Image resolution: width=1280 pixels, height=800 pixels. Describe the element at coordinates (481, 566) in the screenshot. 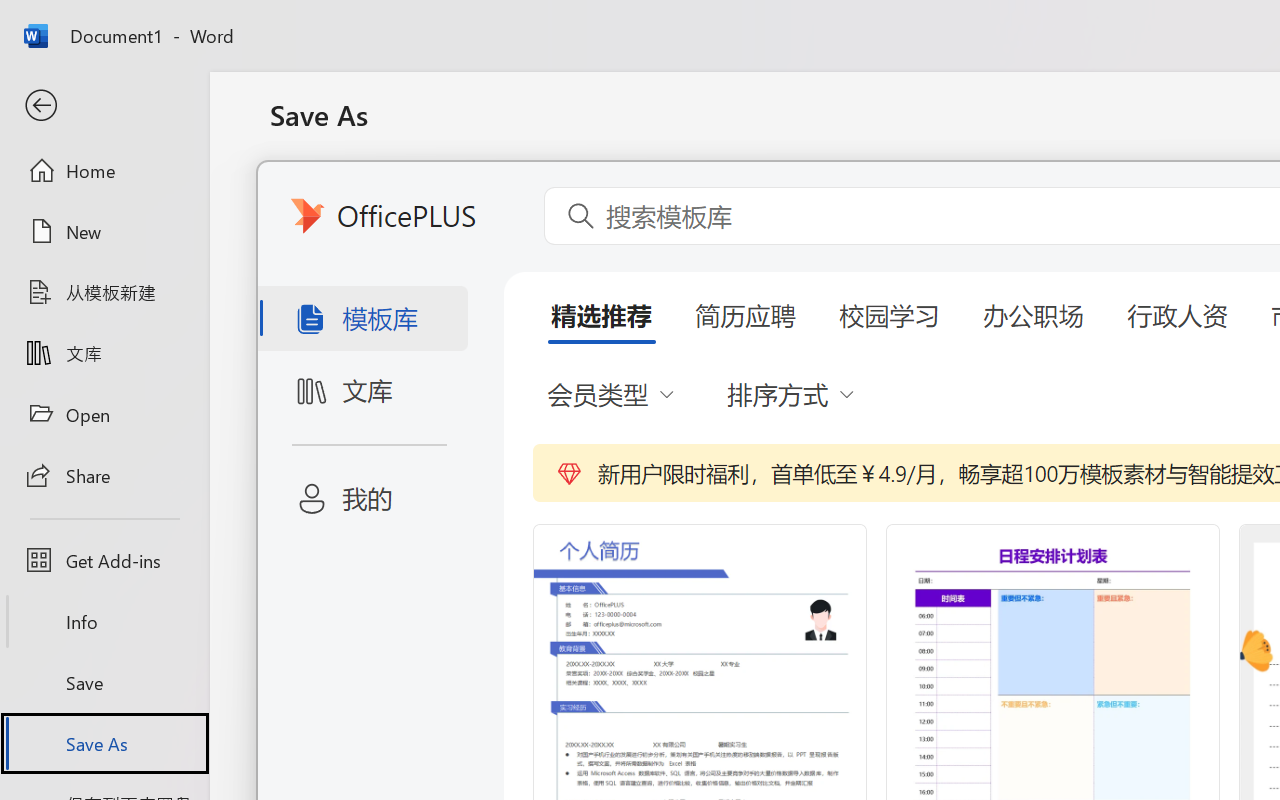

I see `This PC` at that location.